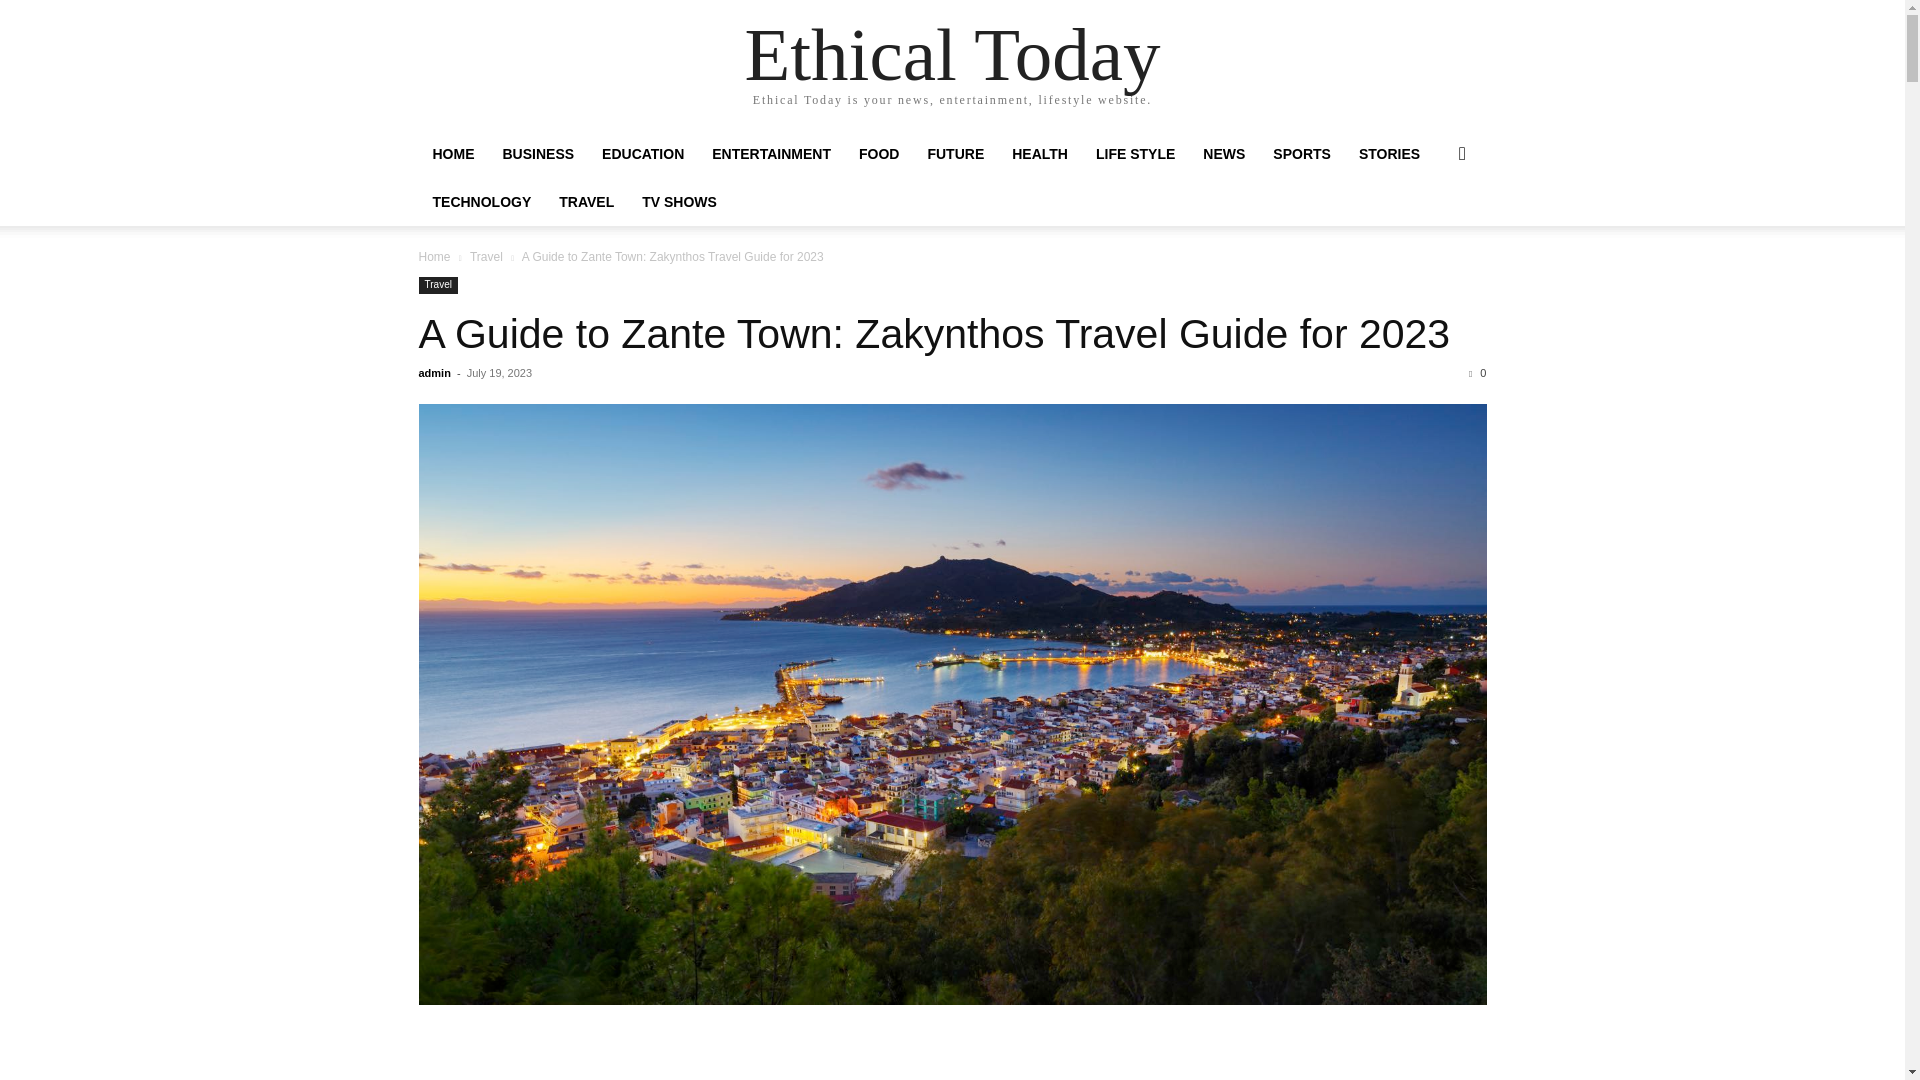 Image resolution: width=1920 pixels, height=1080 pixels. I want to click on HOME, so click(452, 154).